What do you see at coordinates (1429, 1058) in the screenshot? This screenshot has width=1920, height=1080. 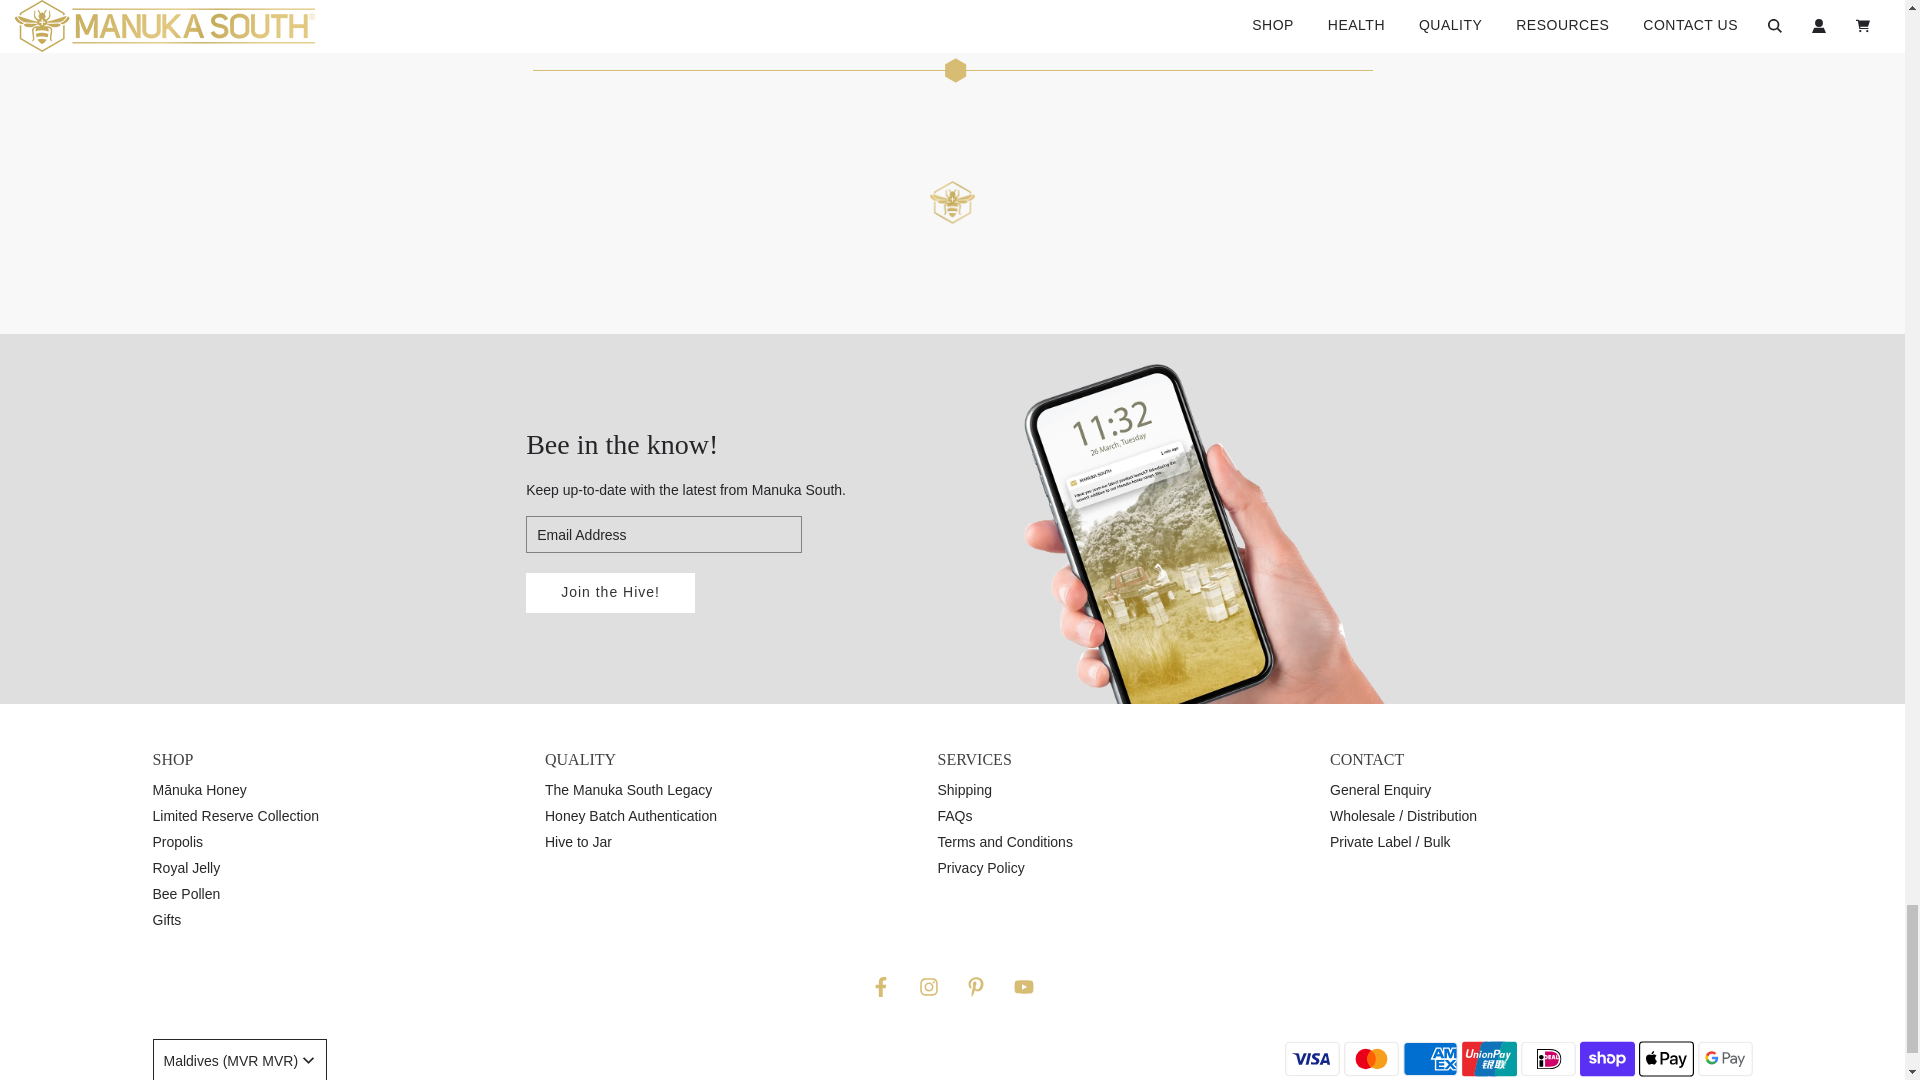 I see `American Express` at bounding box center [1429, 1058].